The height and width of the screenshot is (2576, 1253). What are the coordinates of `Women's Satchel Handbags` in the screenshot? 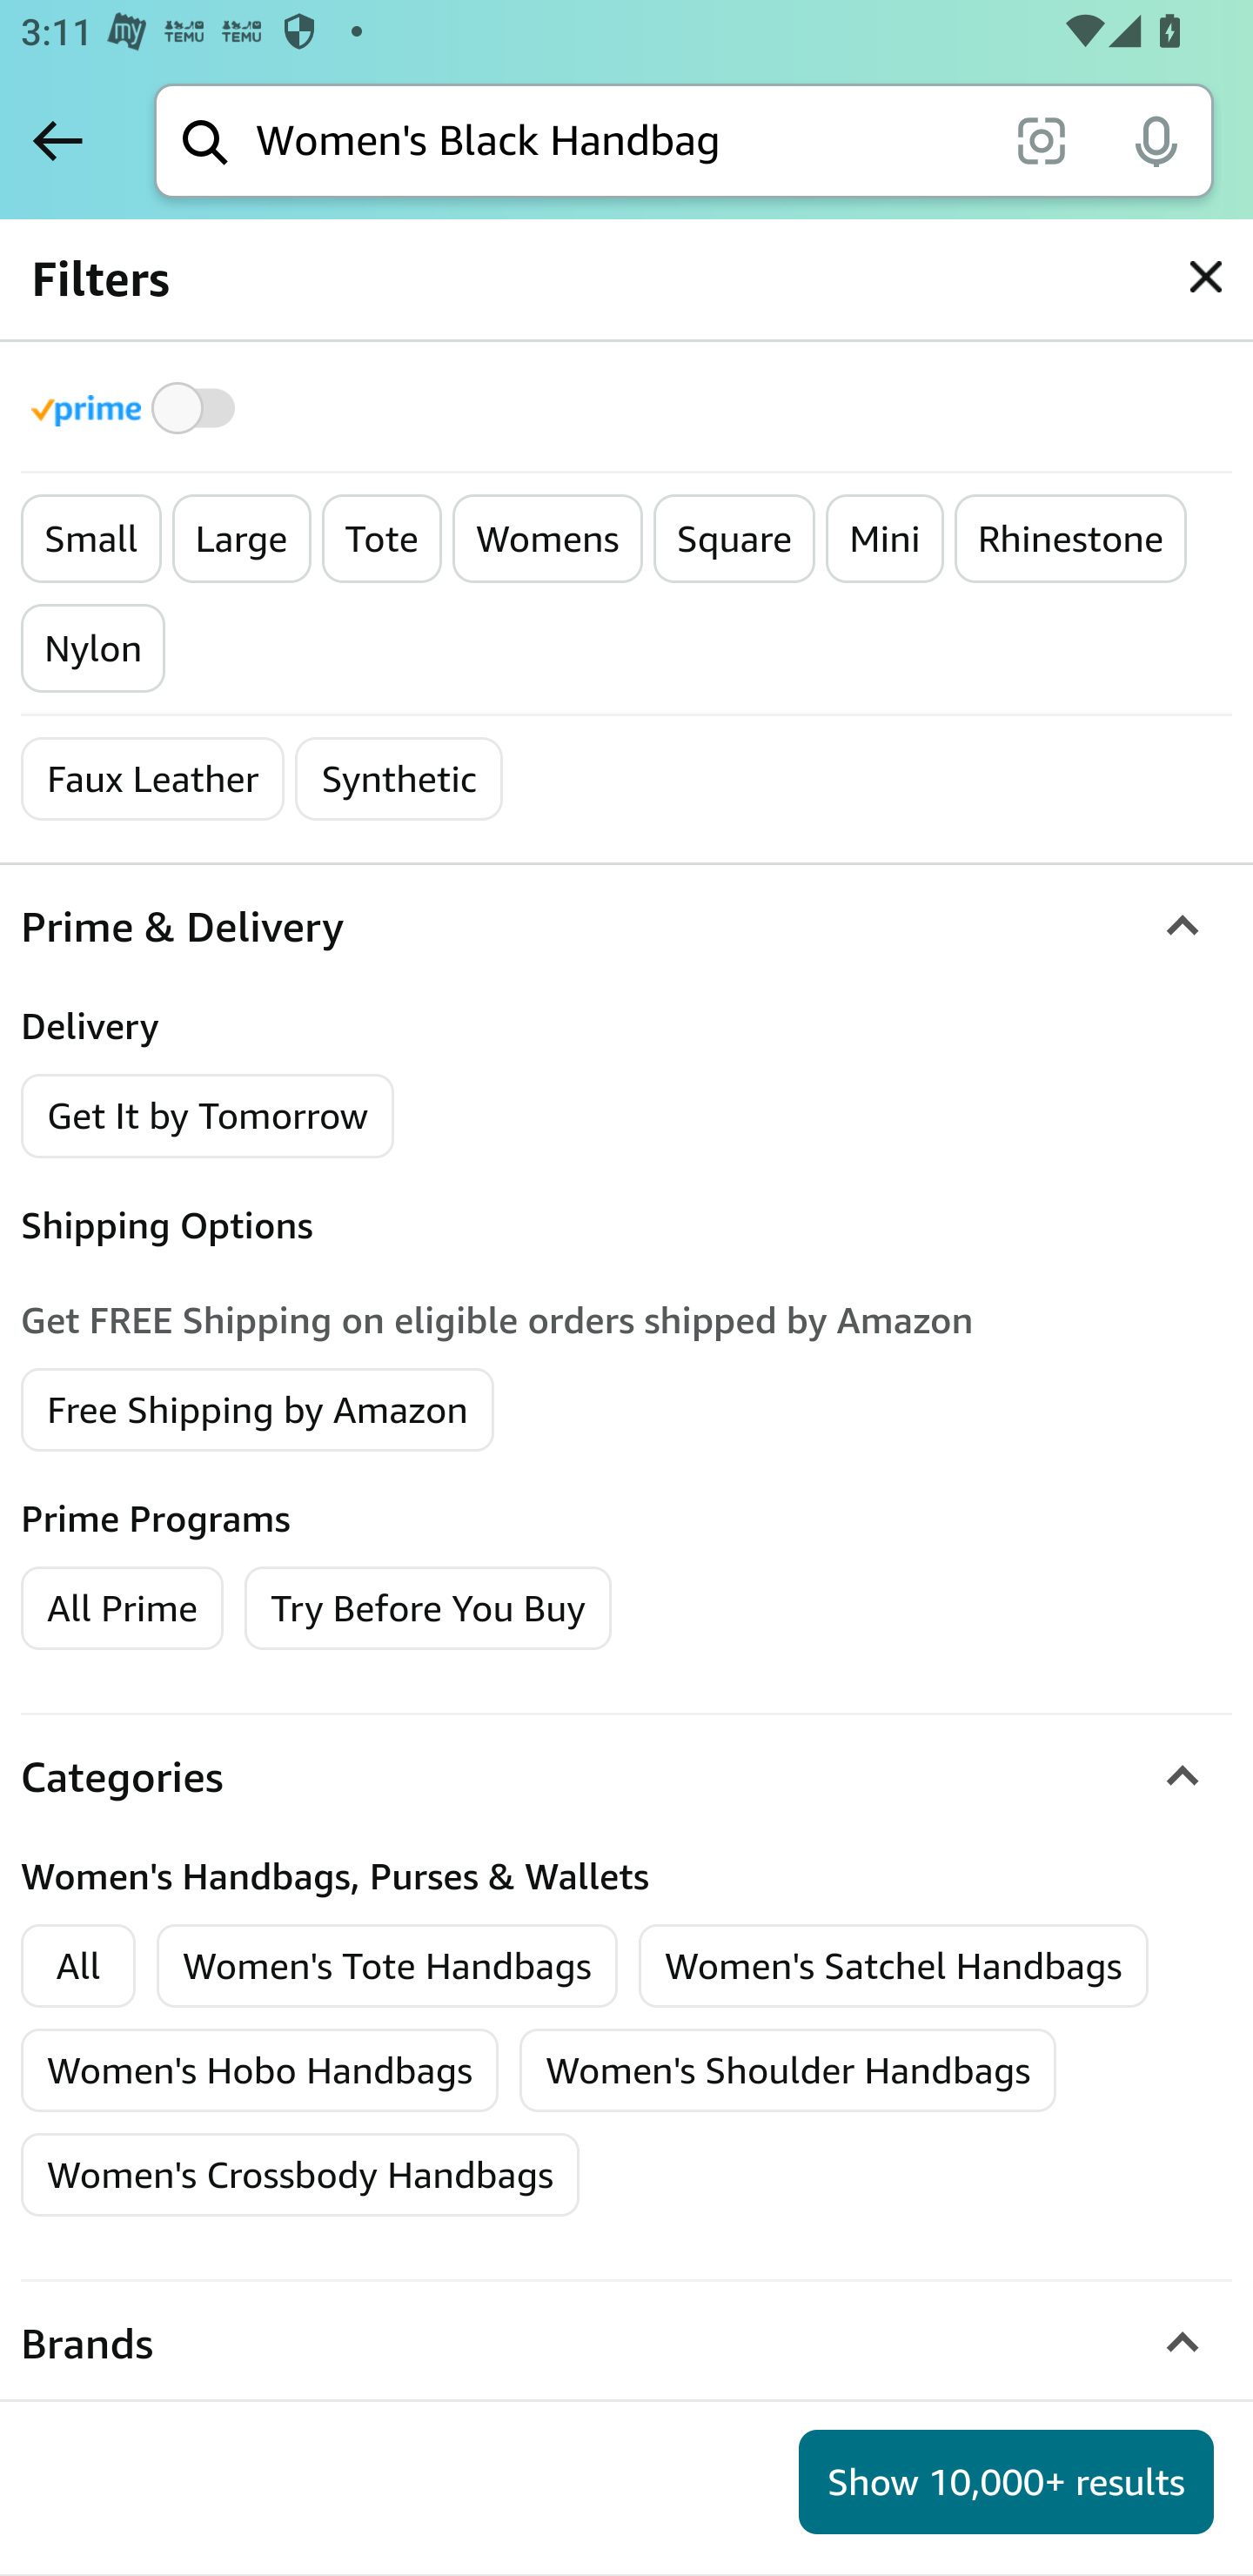 It's located at (893, 1965).